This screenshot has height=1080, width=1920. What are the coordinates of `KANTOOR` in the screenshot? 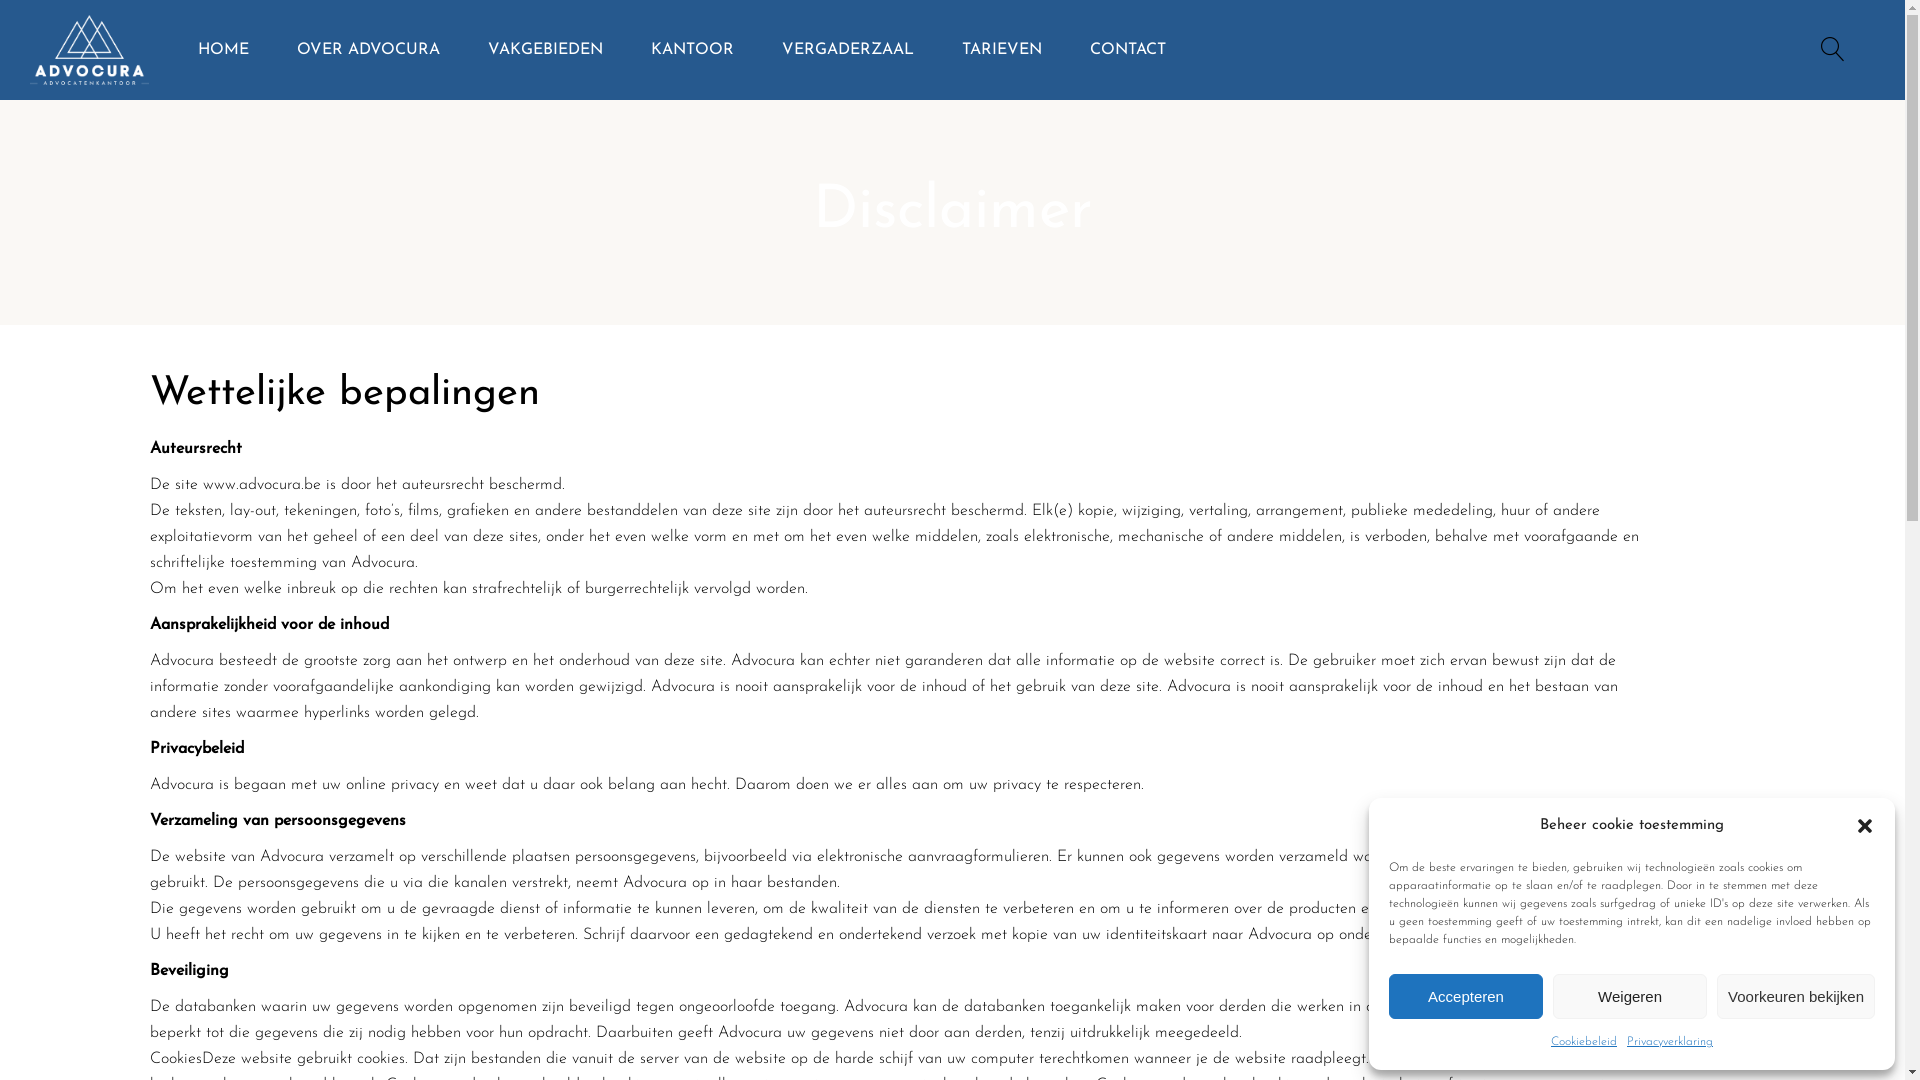 It's located at (692, 50).